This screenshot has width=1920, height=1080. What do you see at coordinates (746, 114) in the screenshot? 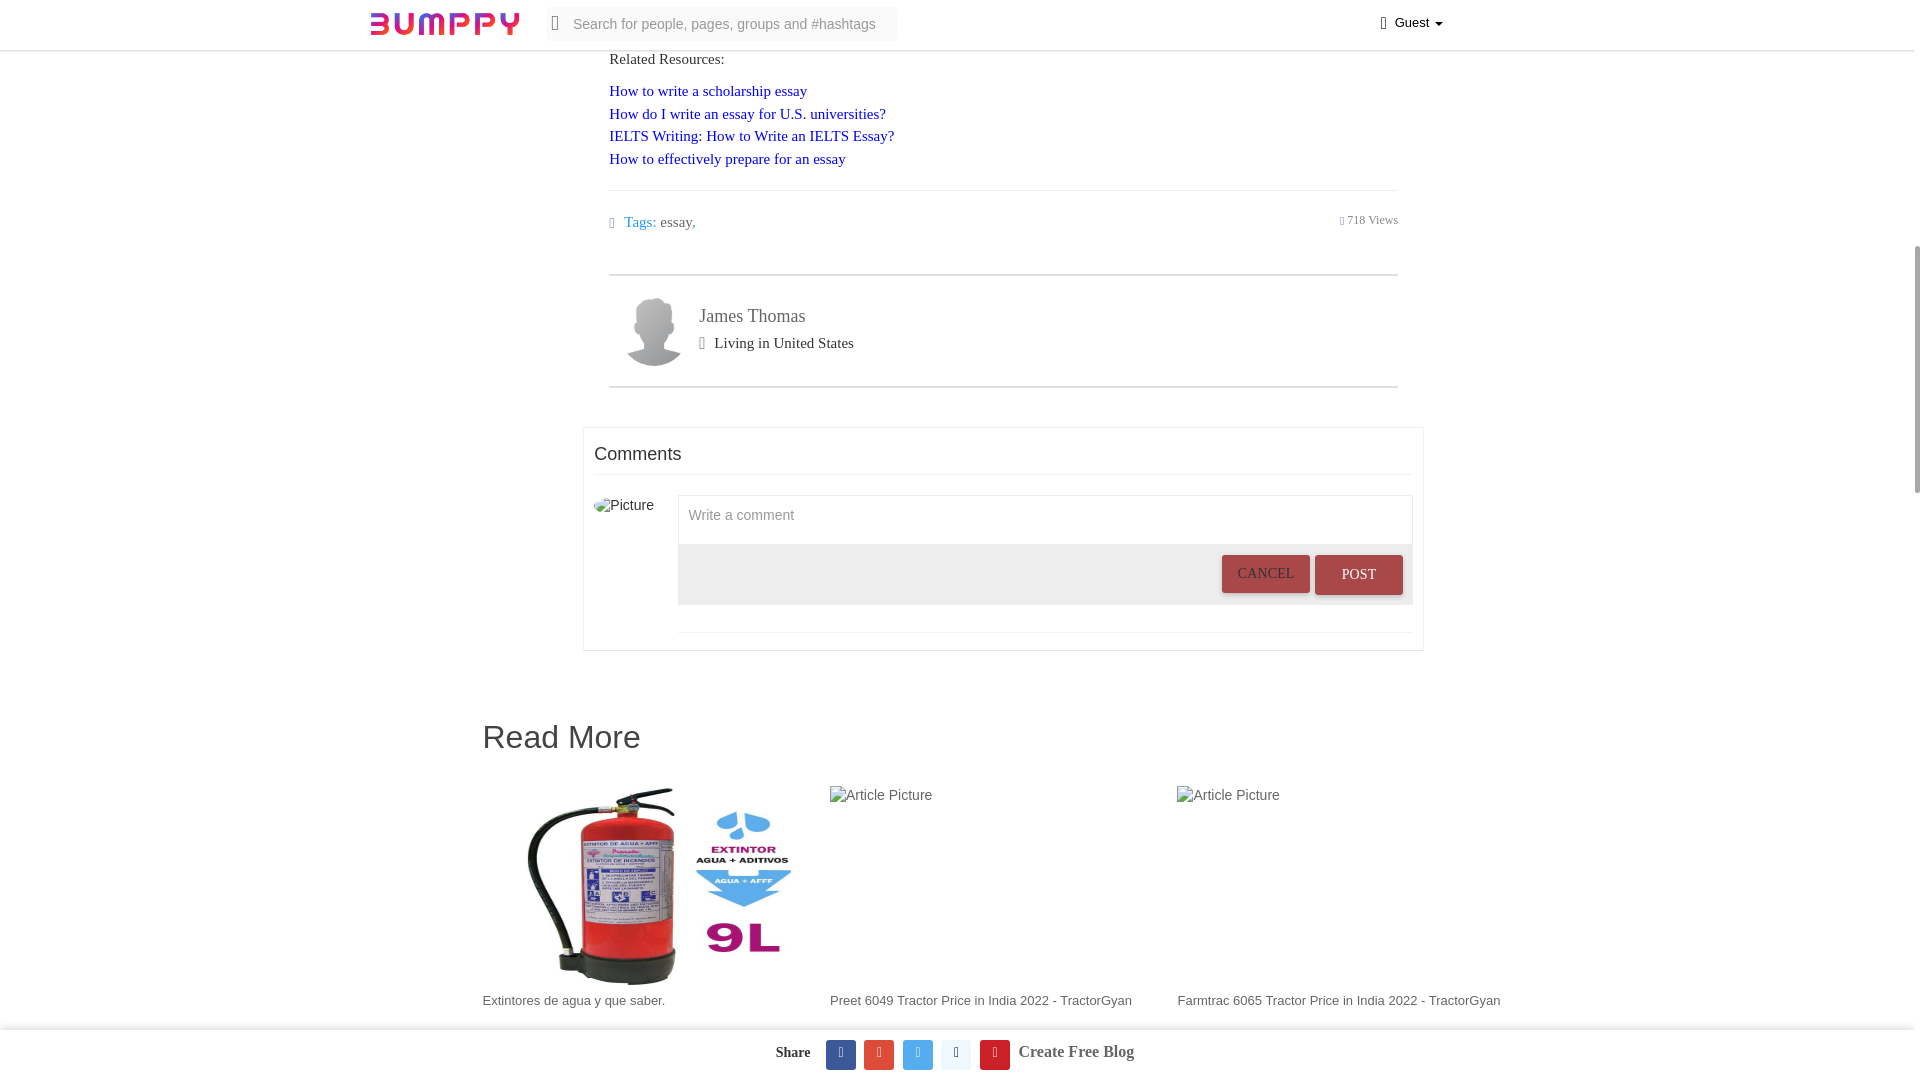
I see `How do I write an essay for U.S. universities?` at bounding box center [746, 114].